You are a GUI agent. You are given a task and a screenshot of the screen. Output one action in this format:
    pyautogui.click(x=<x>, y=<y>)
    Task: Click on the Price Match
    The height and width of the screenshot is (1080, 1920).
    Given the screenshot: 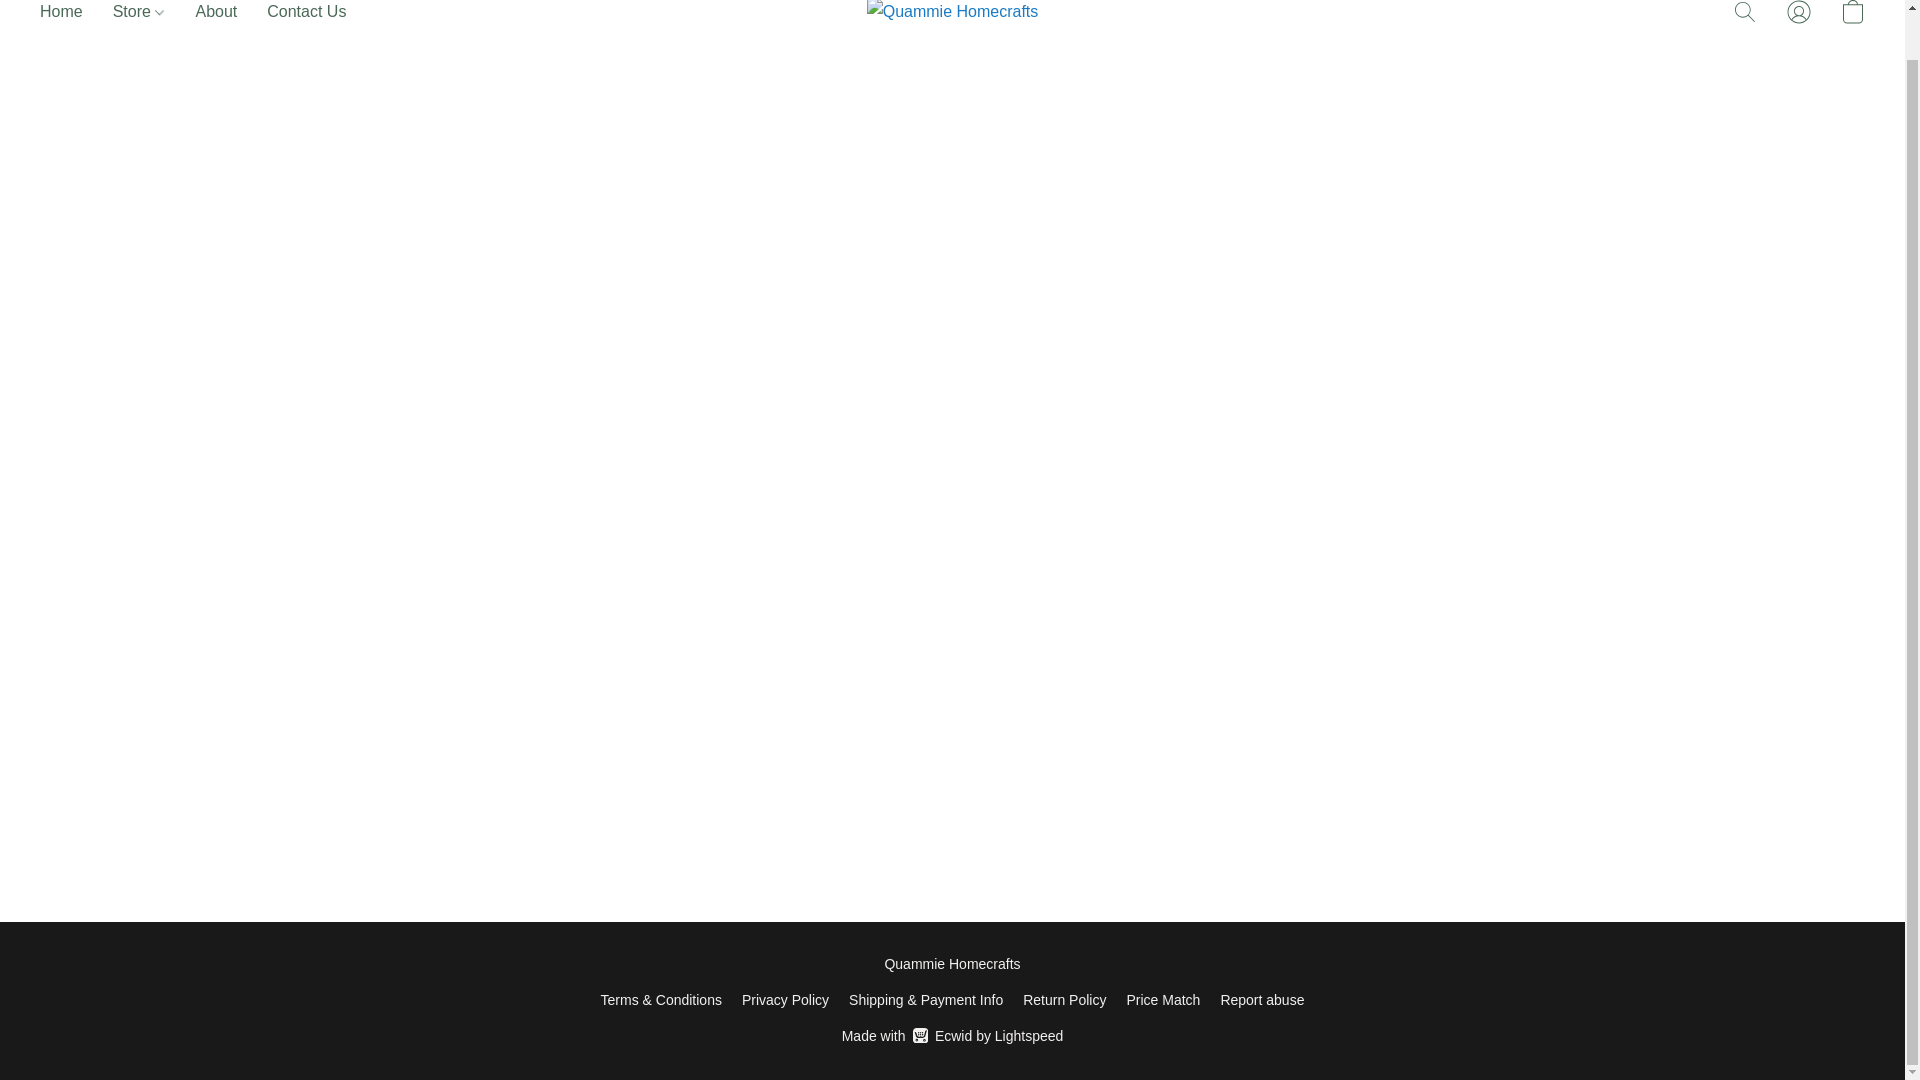 What is the action you would take?
    pyautogui.click(x=785, y=1000)
    